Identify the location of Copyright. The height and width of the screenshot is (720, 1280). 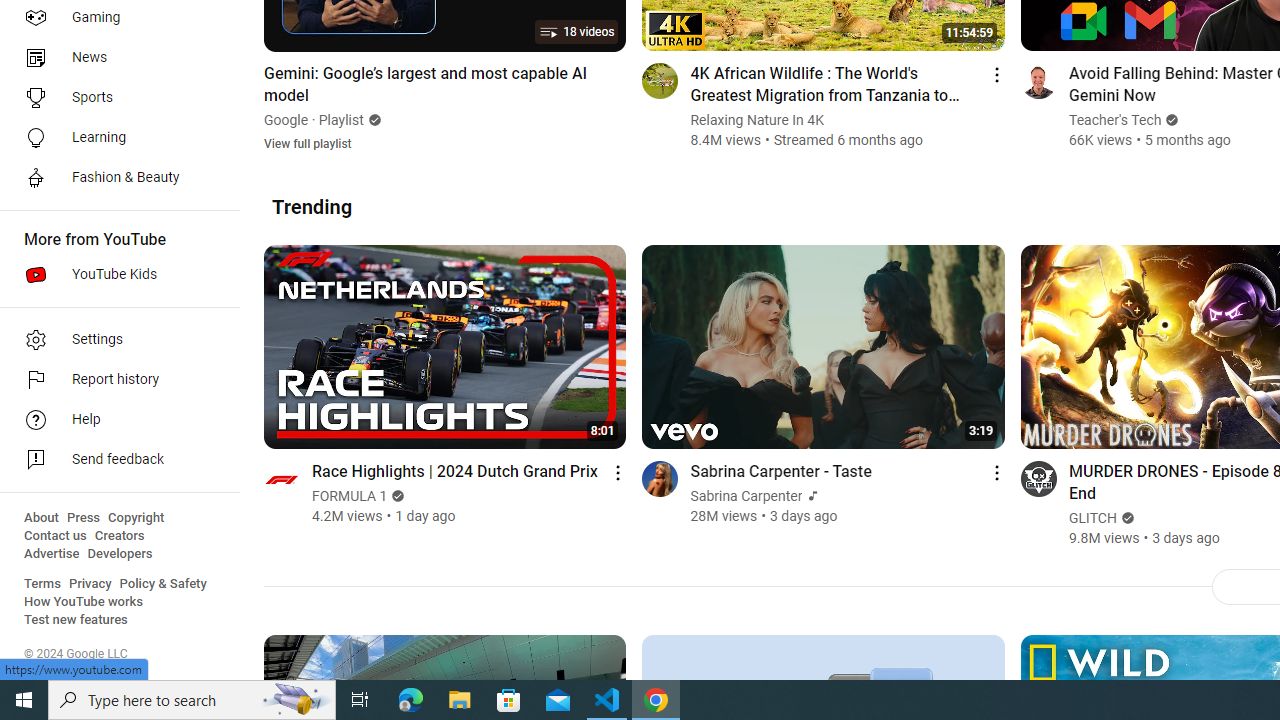
(136, 518).